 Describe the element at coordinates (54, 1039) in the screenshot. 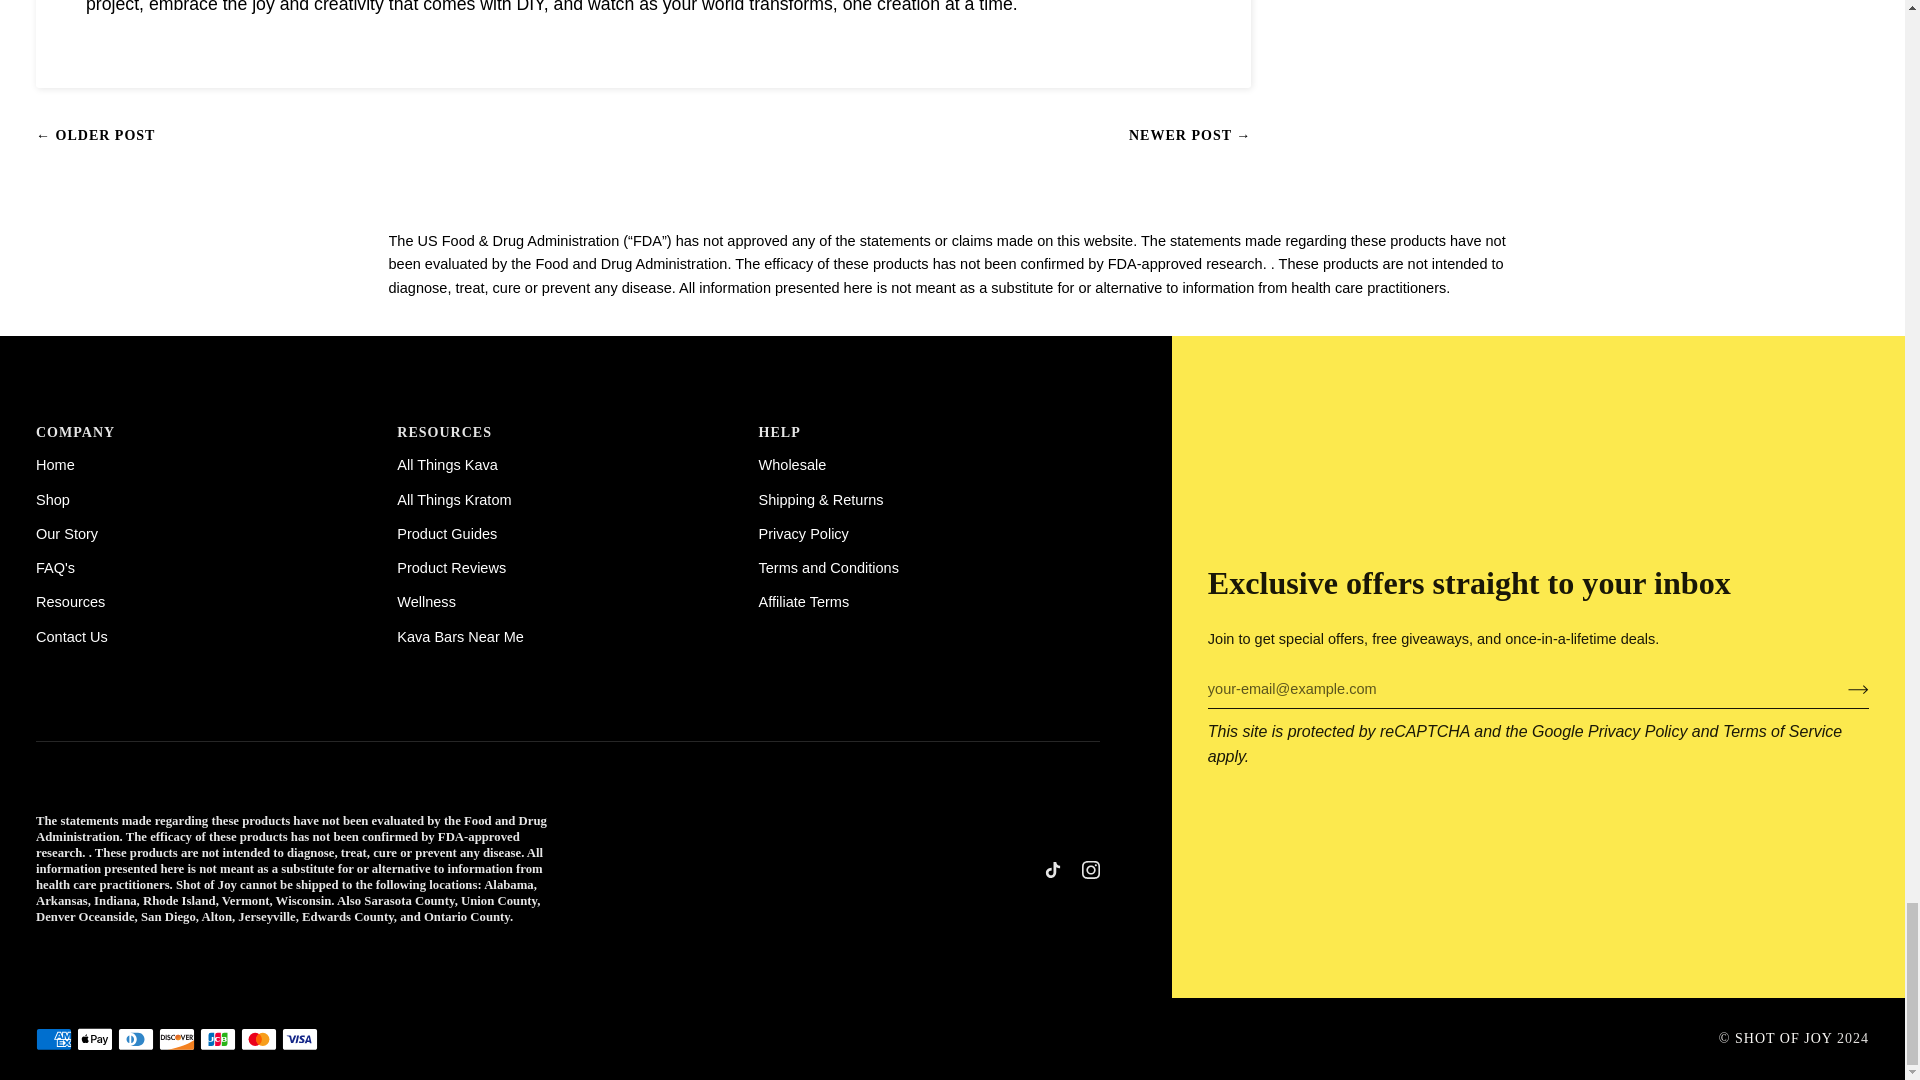

I see `AMERICAN EXPRESS` at that location.